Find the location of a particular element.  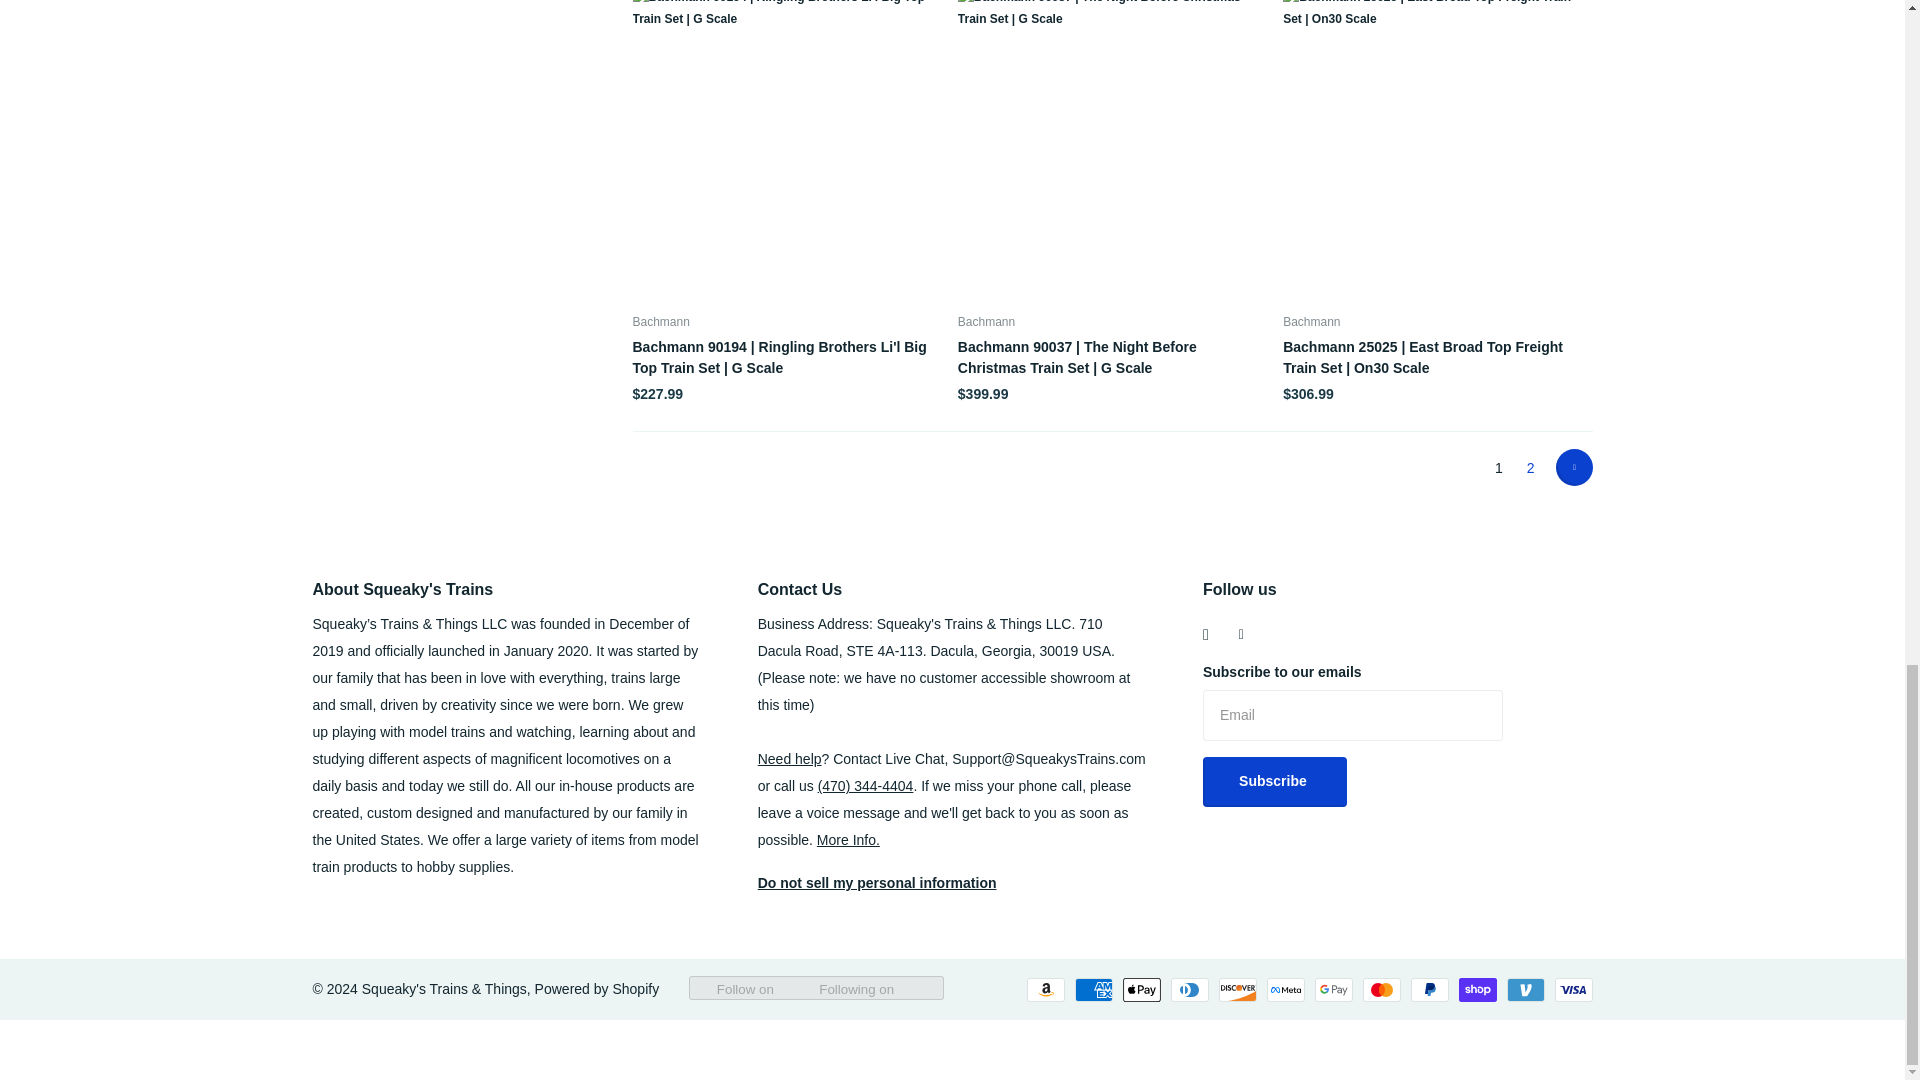

American Express is located at coordinates (1092, 990).